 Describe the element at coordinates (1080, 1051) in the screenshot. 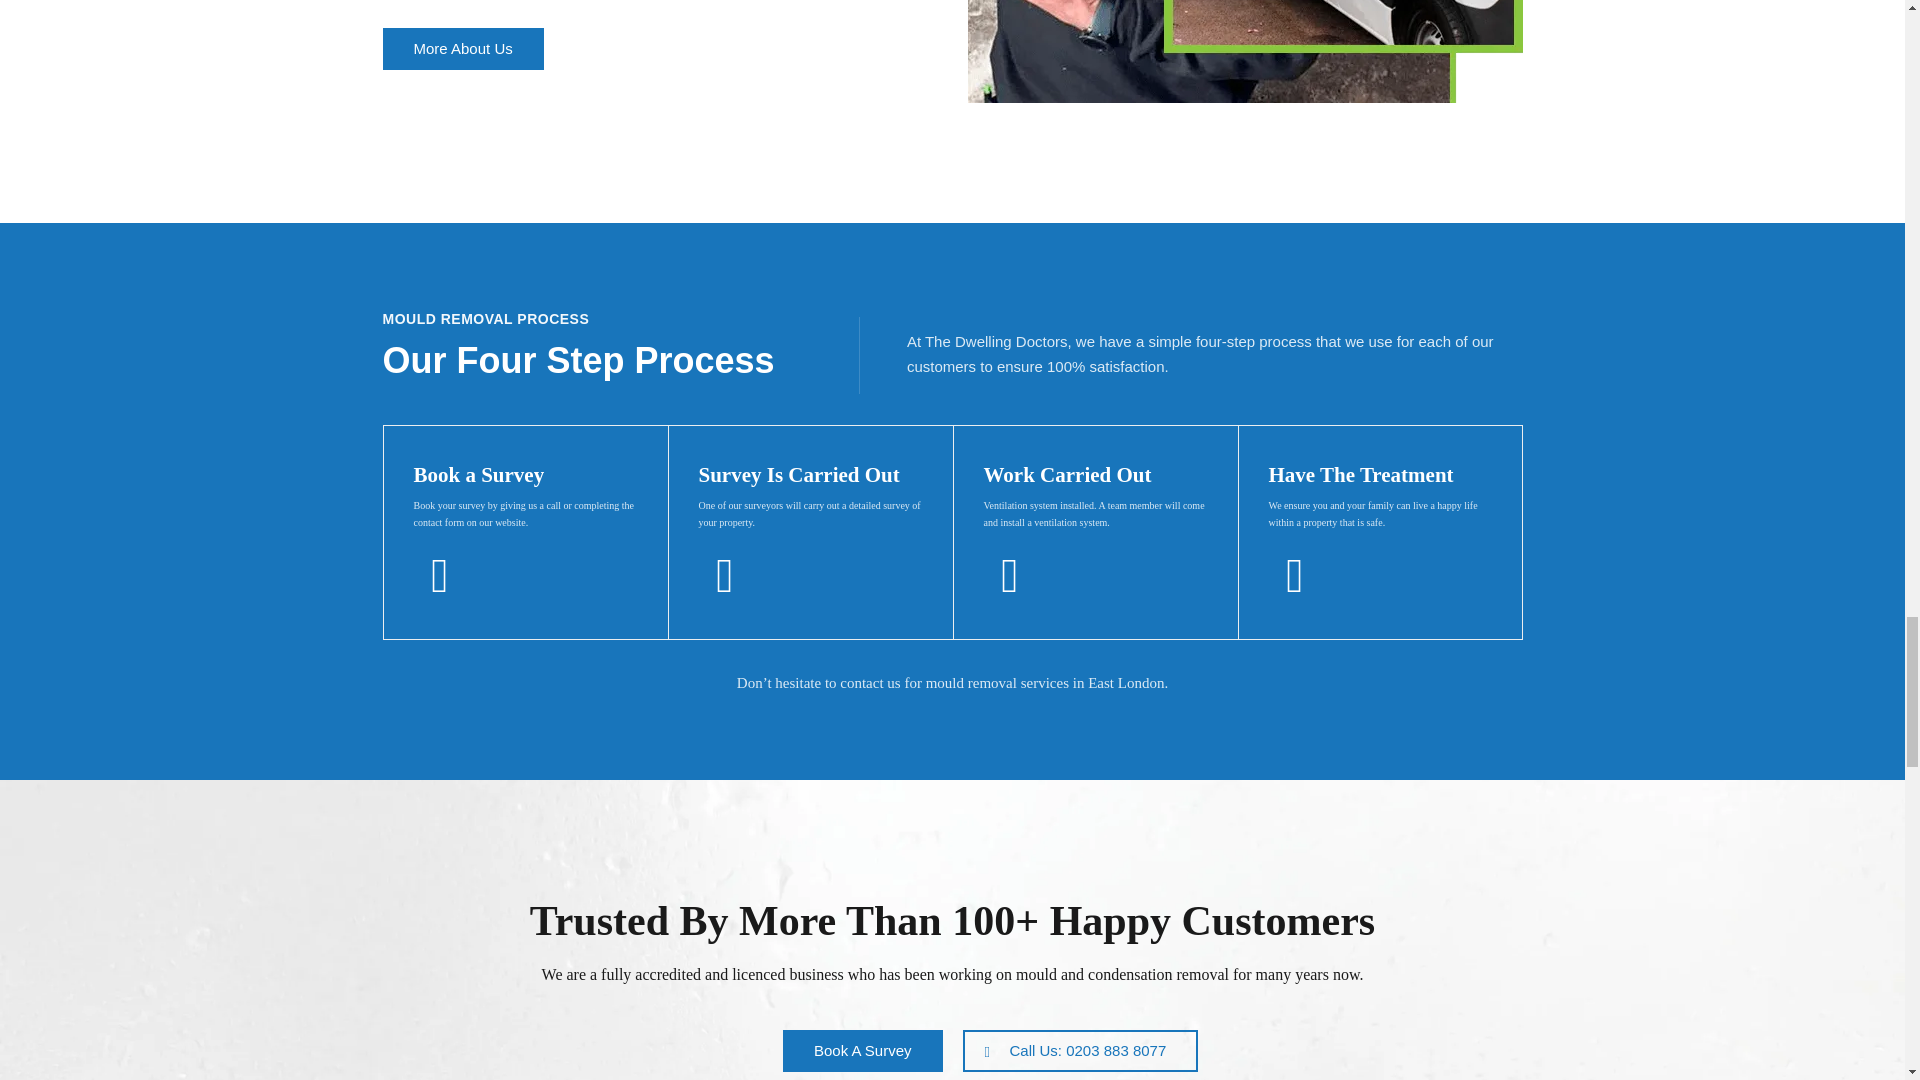

I see `Call Us: 0203 883 8077` at that location.